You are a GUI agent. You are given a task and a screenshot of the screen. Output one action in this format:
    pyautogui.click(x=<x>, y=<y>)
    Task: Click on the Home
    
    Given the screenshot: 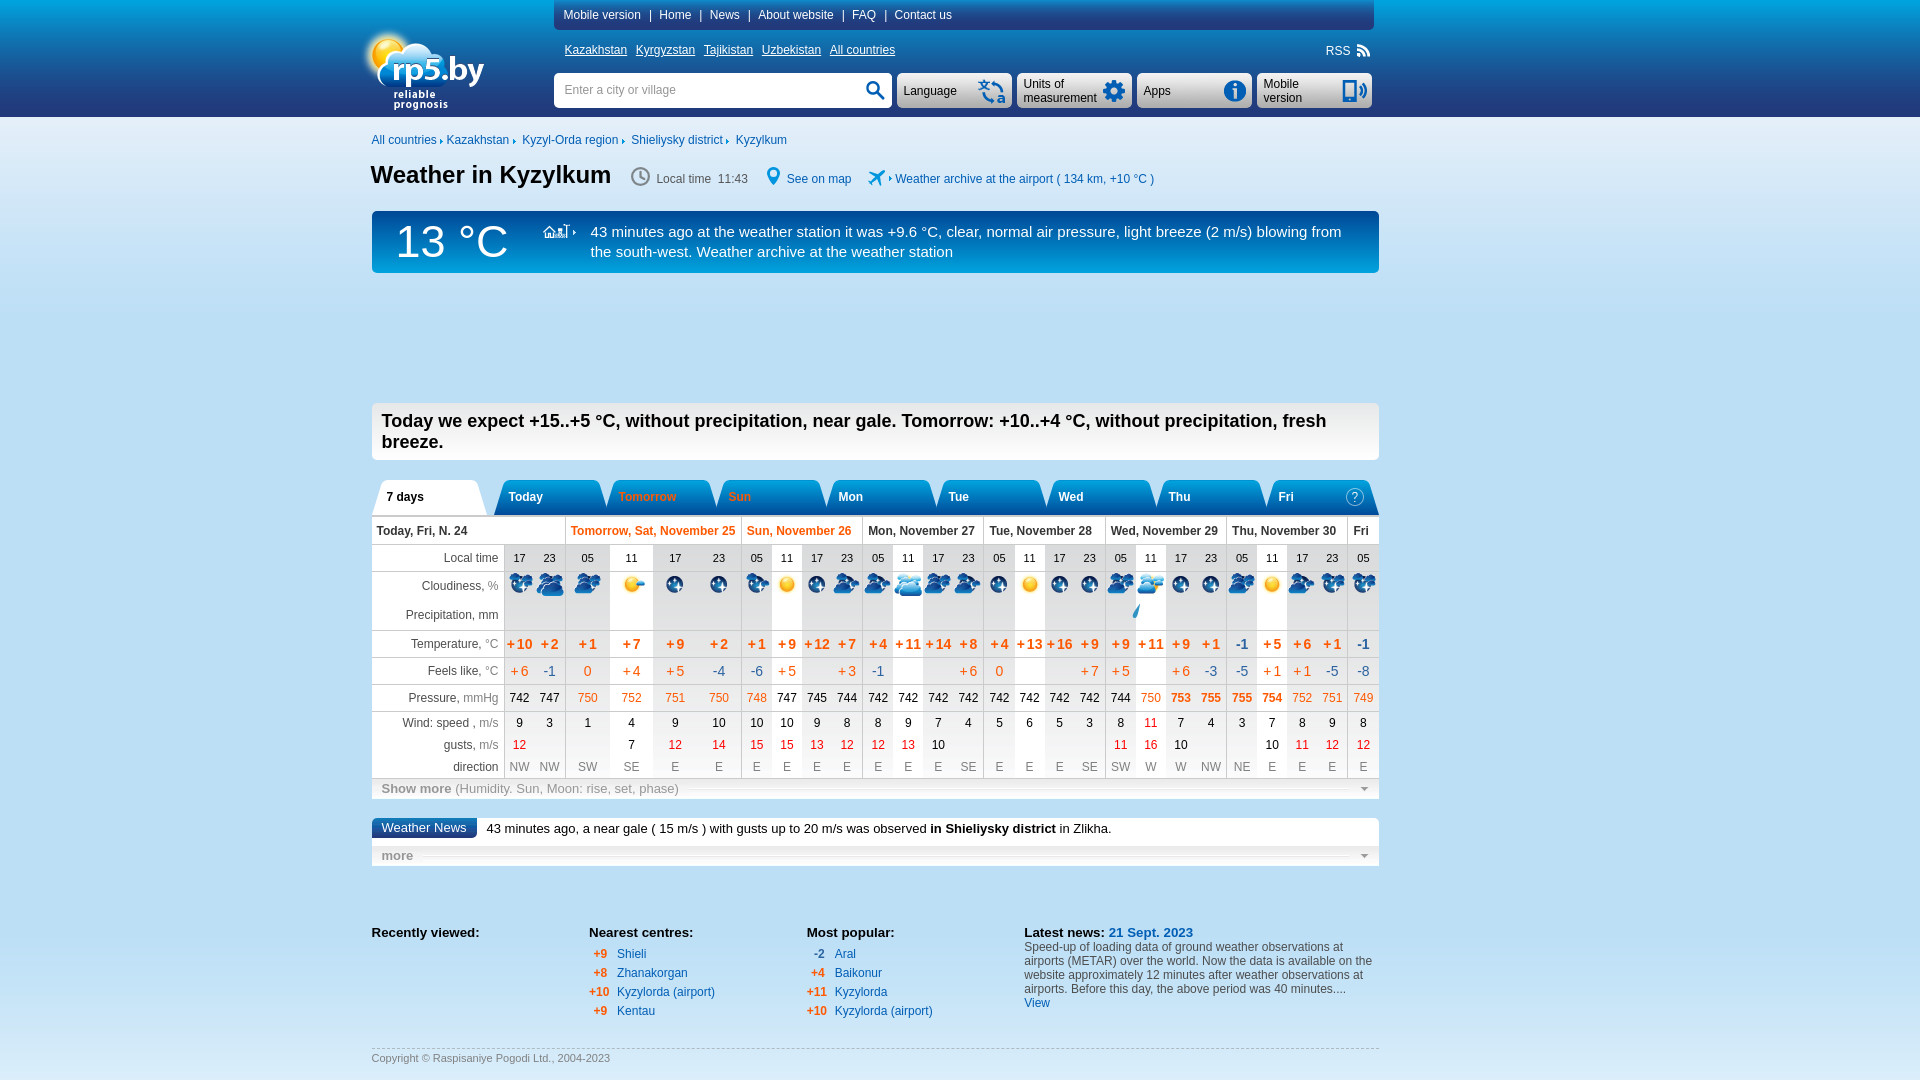 What is the action you would take?
    pyautogui.click(x=677, y=15)
    